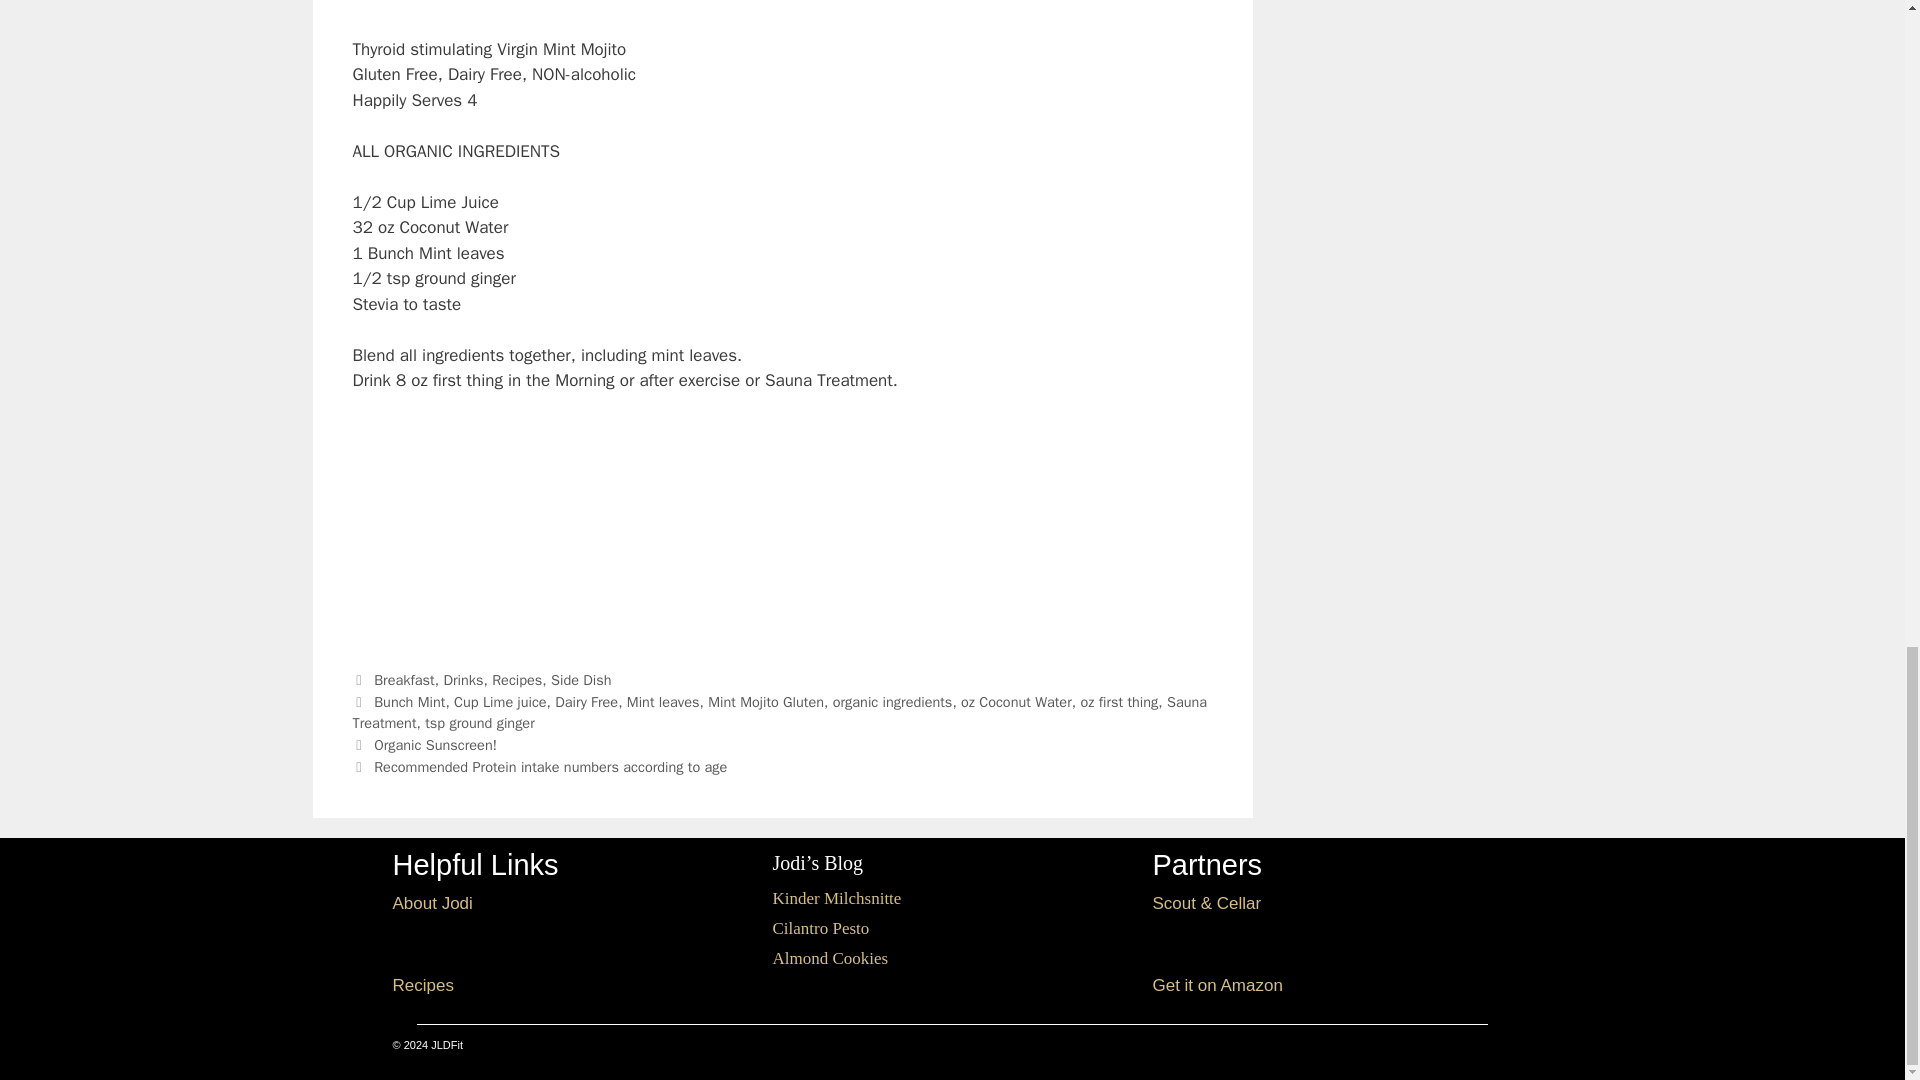  What do you see at coordinates (500, 702) in the screenshot?
I see `Cup Lime juice` at bounding box center [500, 702].